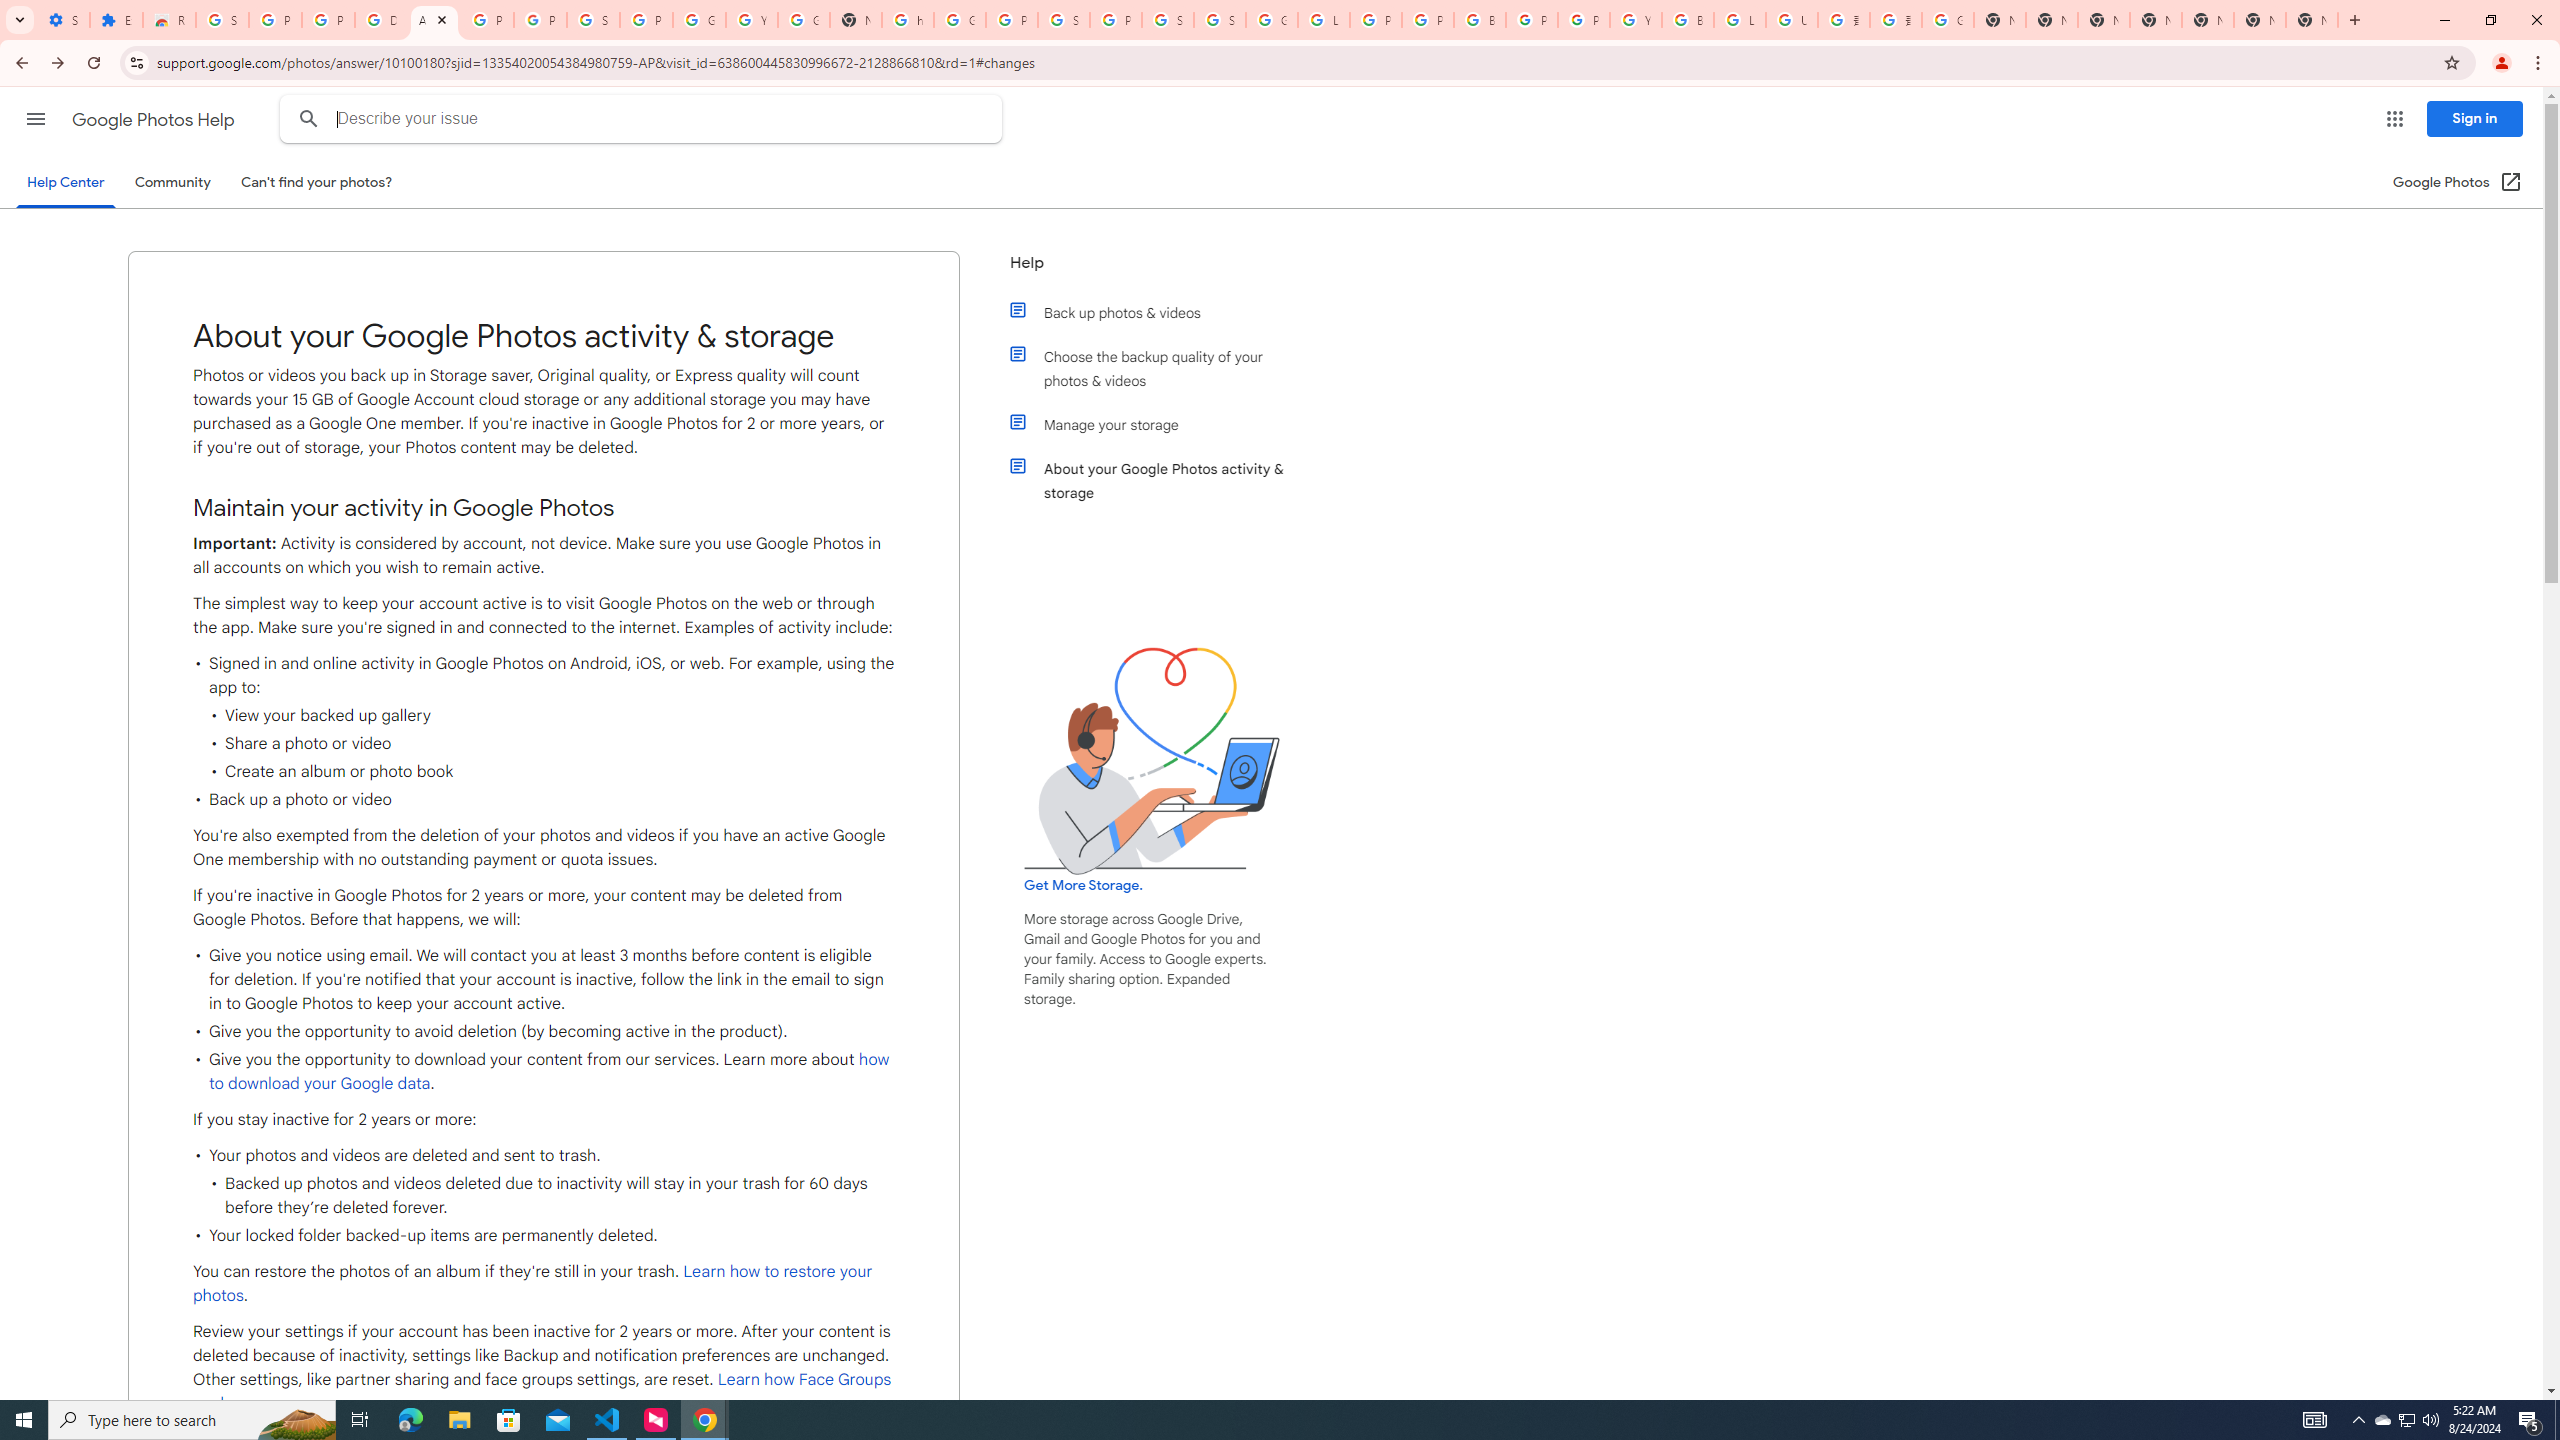 This screenshot has width=2560, height=1440. Describe the element at coordinates (172, 182) in the screenshot. I see `Community` at that location.